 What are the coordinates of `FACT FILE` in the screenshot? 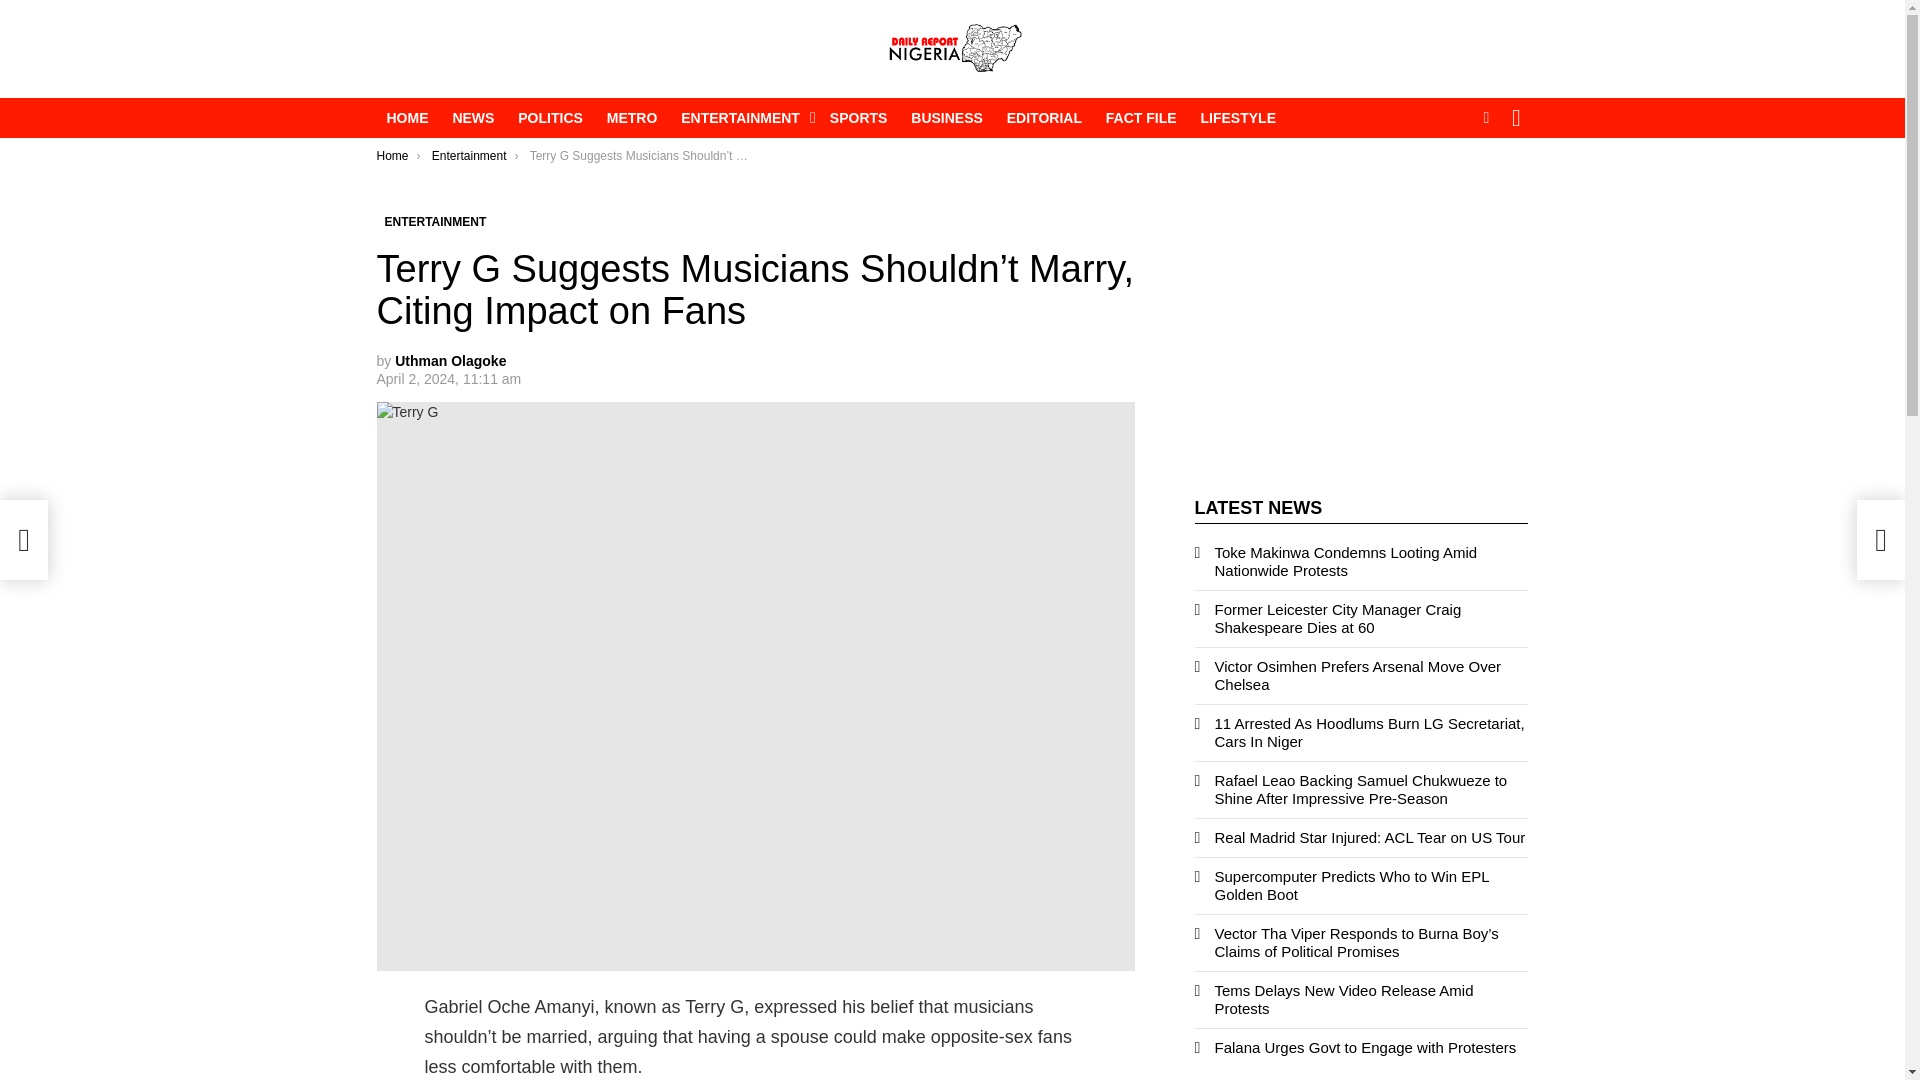 It's located at (1141, 117).